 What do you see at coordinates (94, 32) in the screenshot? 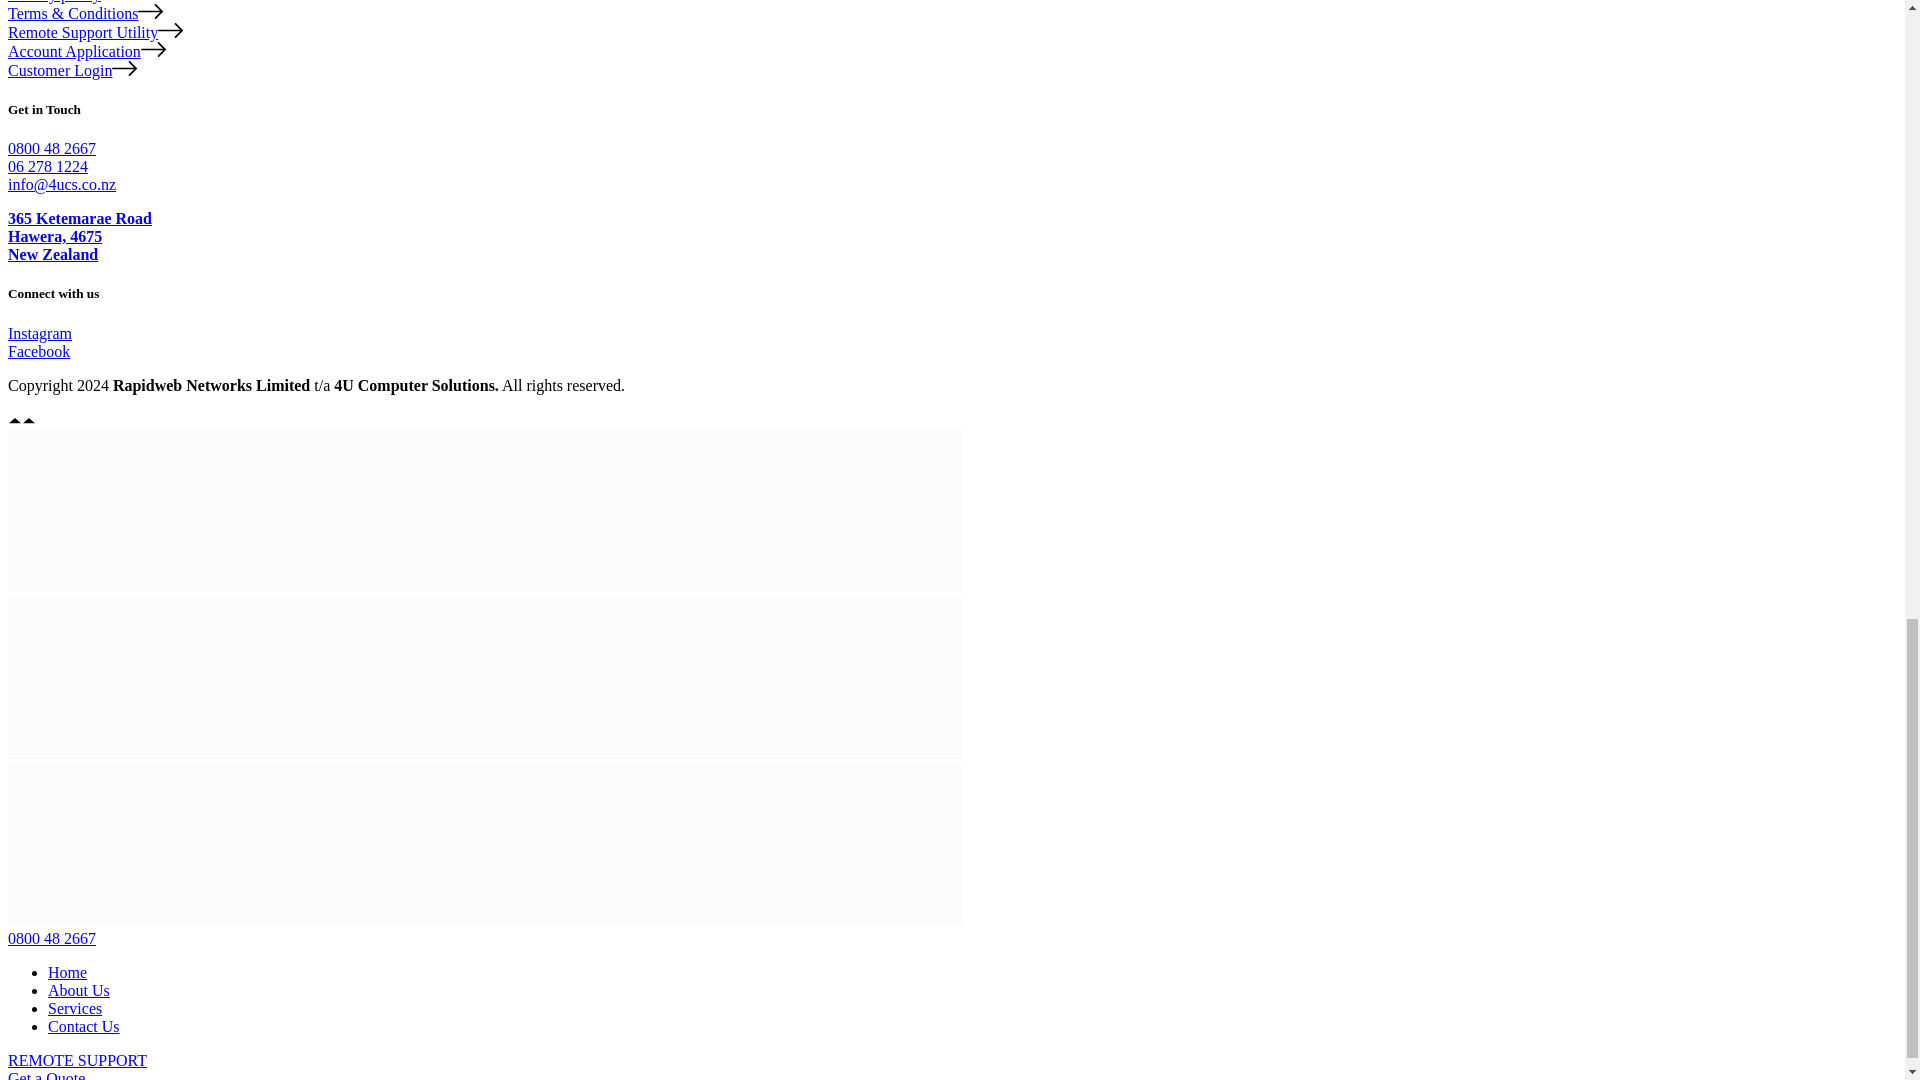
I see `Remote Support Utility` at bounding box center [94, 32].